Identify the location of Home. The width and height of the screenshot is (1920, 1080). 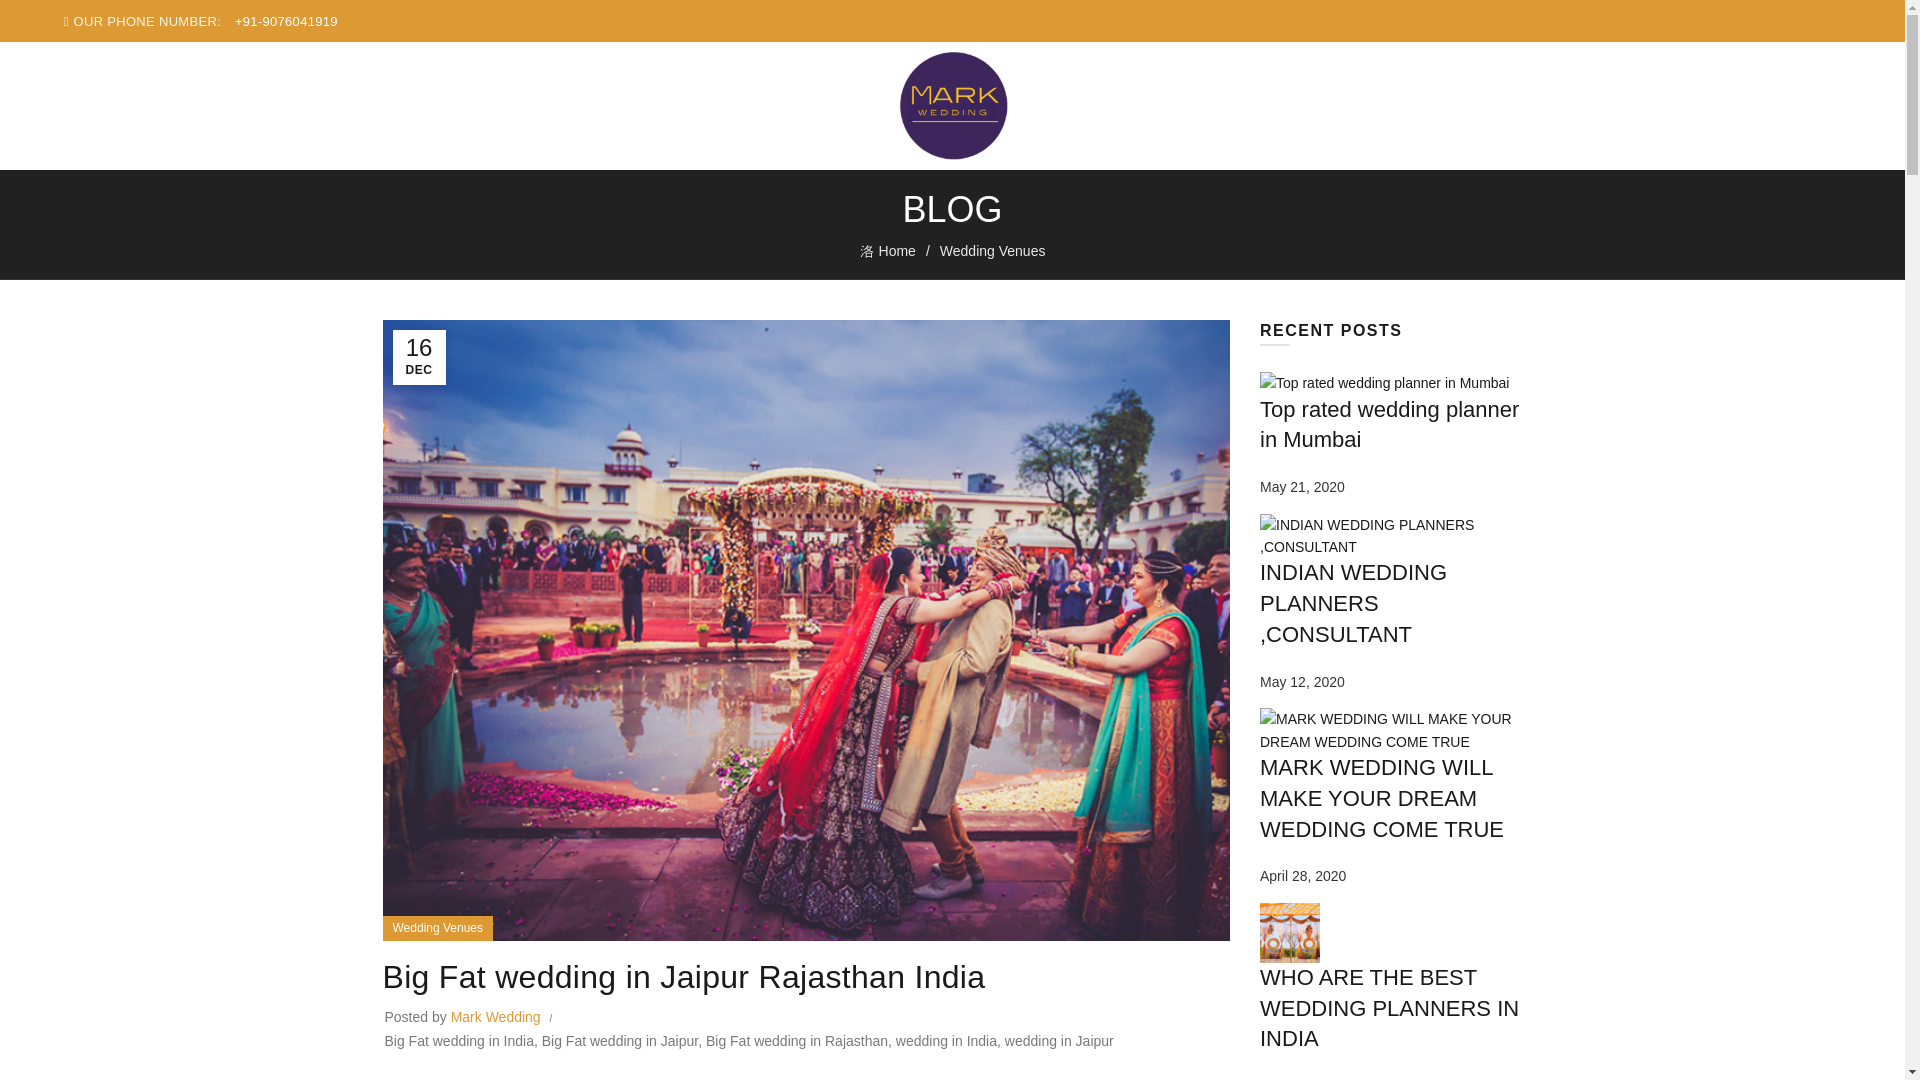
(900, 251).